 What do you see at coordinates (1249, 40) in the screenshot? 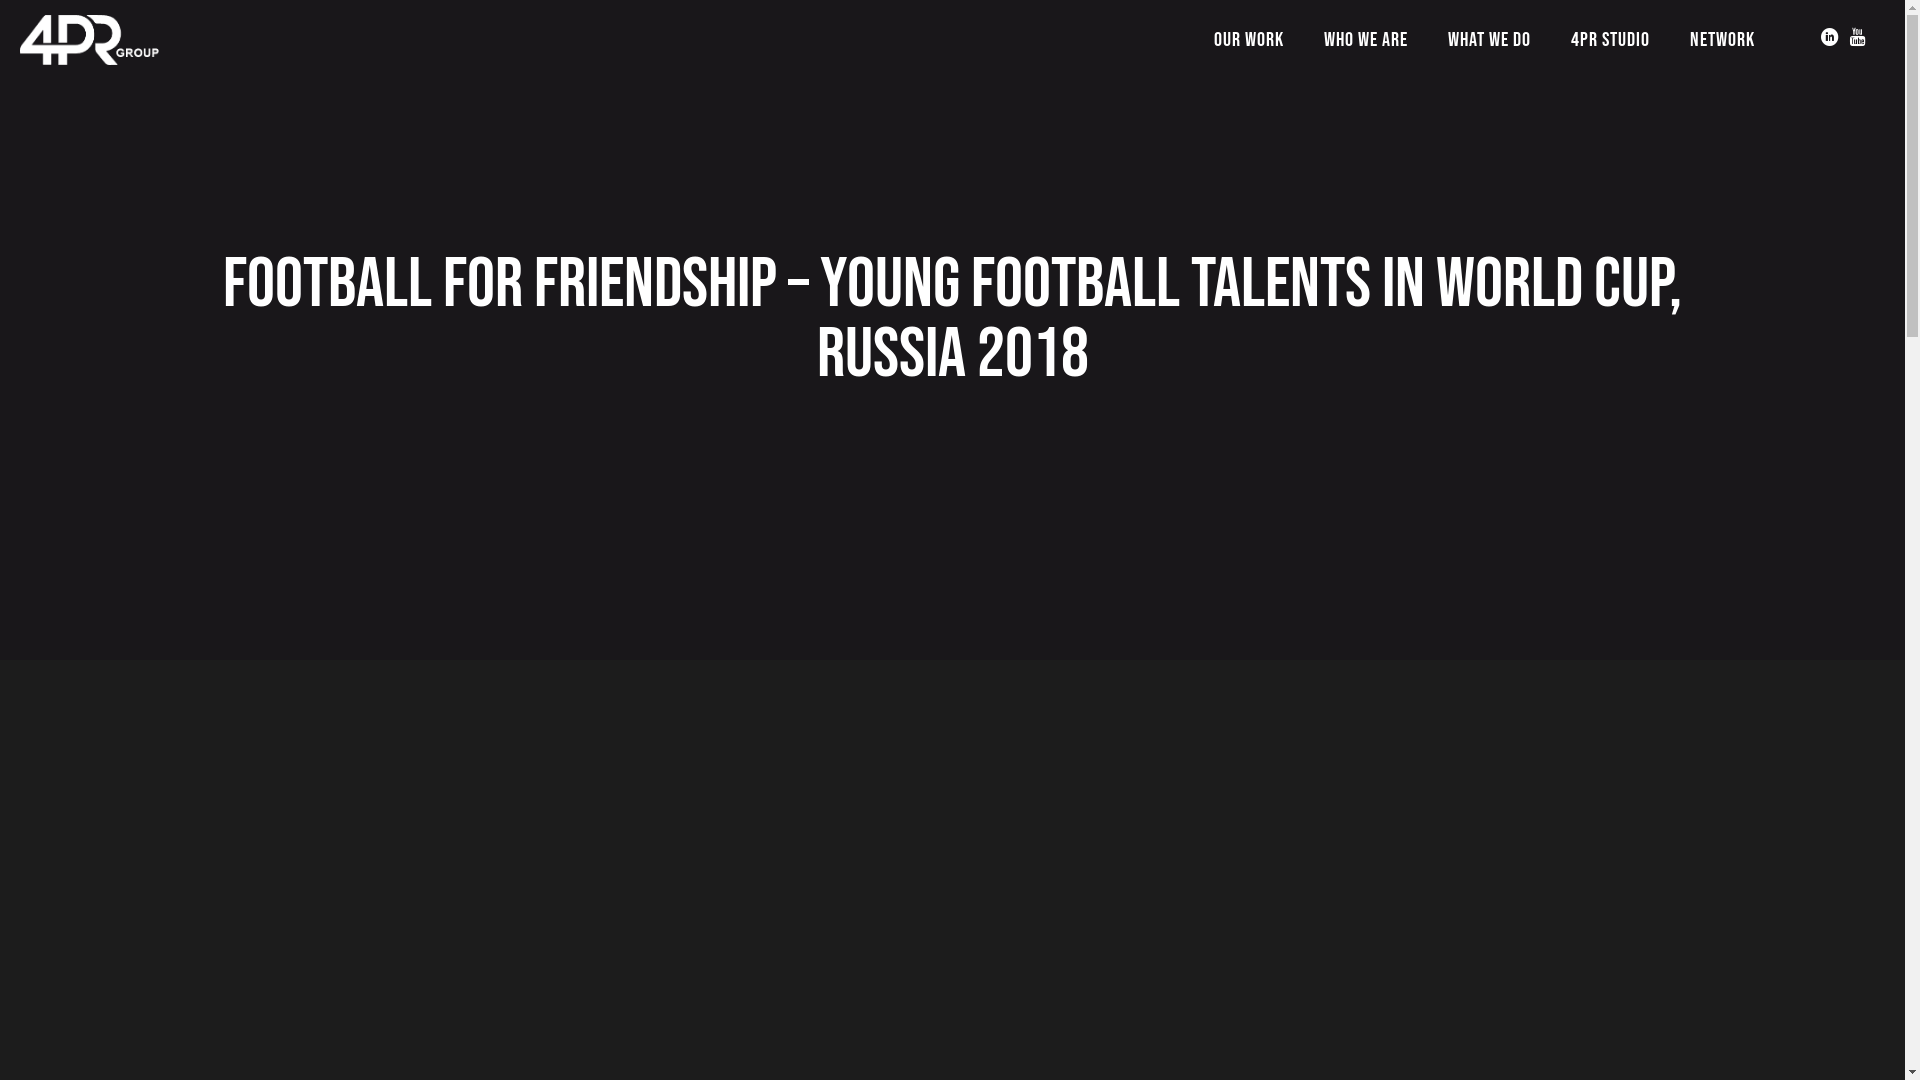
I see `OUR WORK` at bounding box center [1249, 40].